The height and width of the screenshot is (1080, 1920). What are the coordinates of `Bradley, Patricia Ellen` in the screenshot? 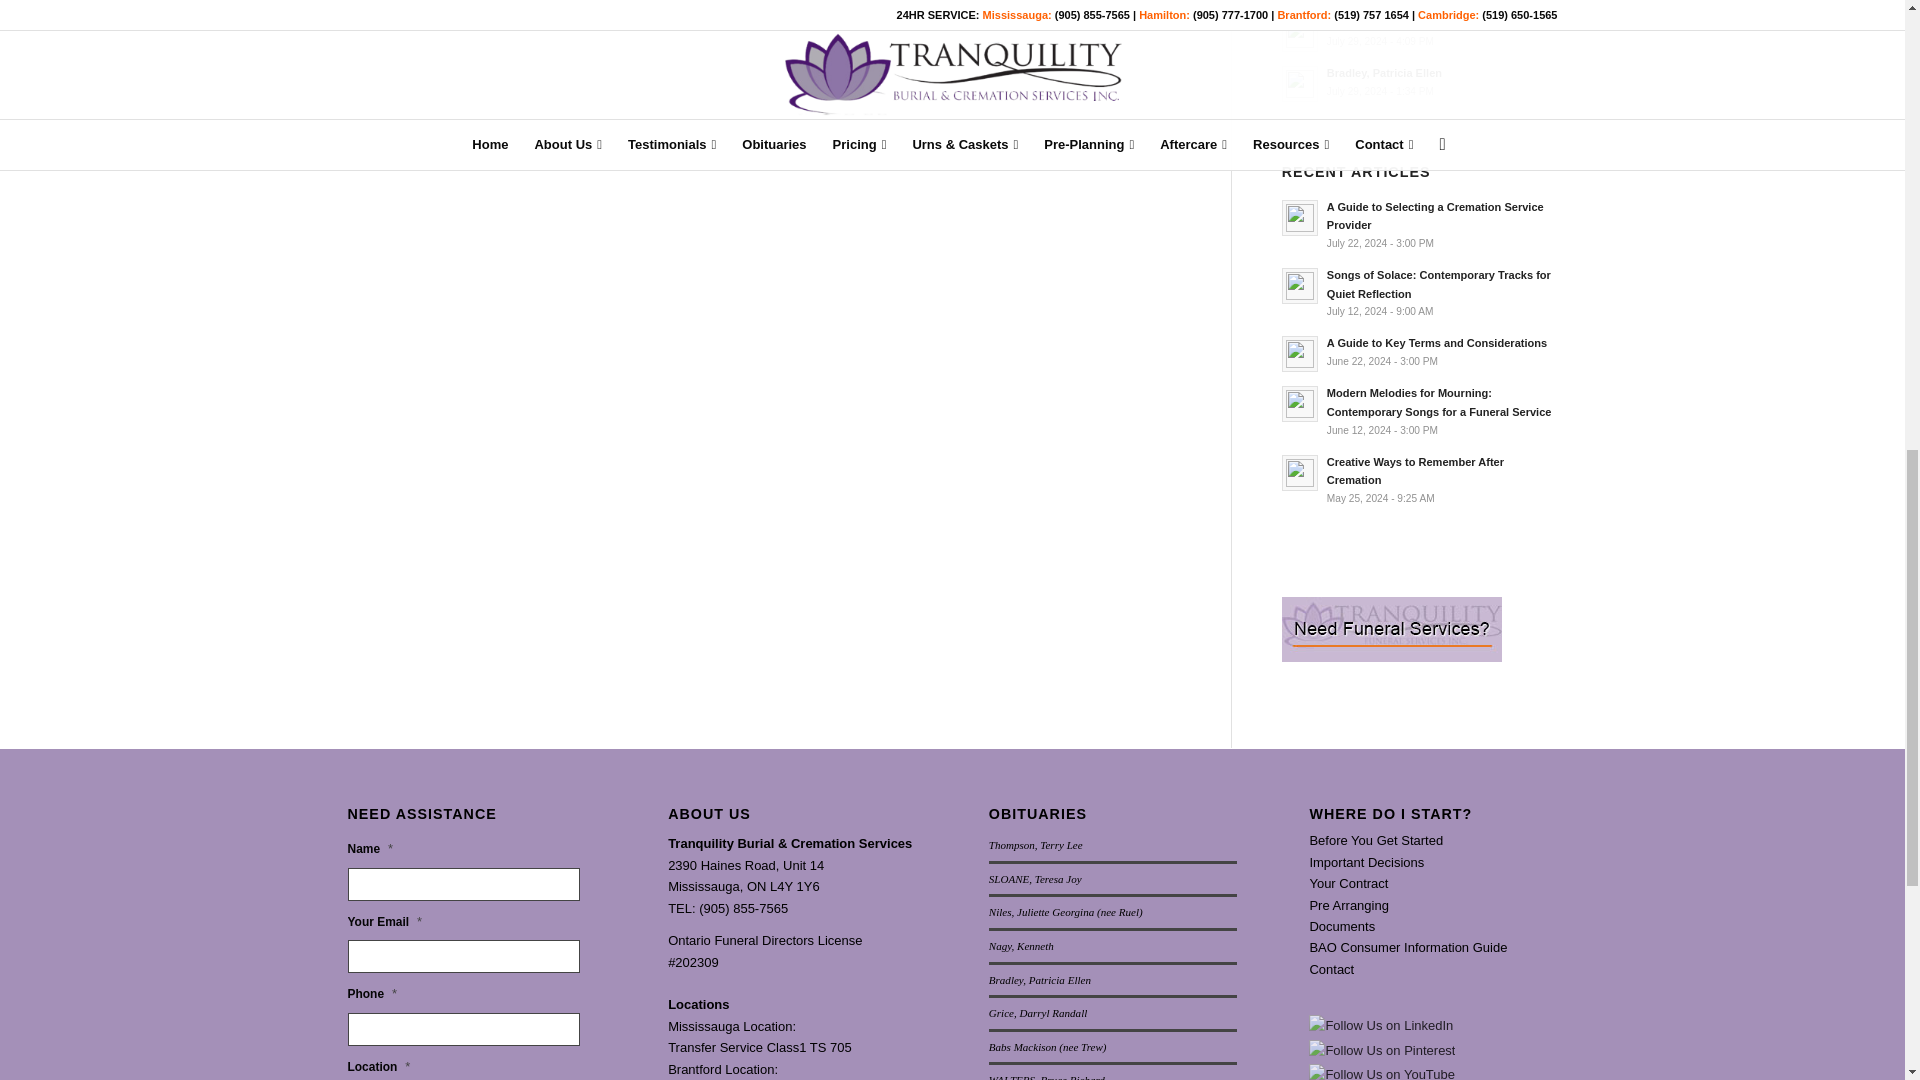 It's located at (1420, 81).